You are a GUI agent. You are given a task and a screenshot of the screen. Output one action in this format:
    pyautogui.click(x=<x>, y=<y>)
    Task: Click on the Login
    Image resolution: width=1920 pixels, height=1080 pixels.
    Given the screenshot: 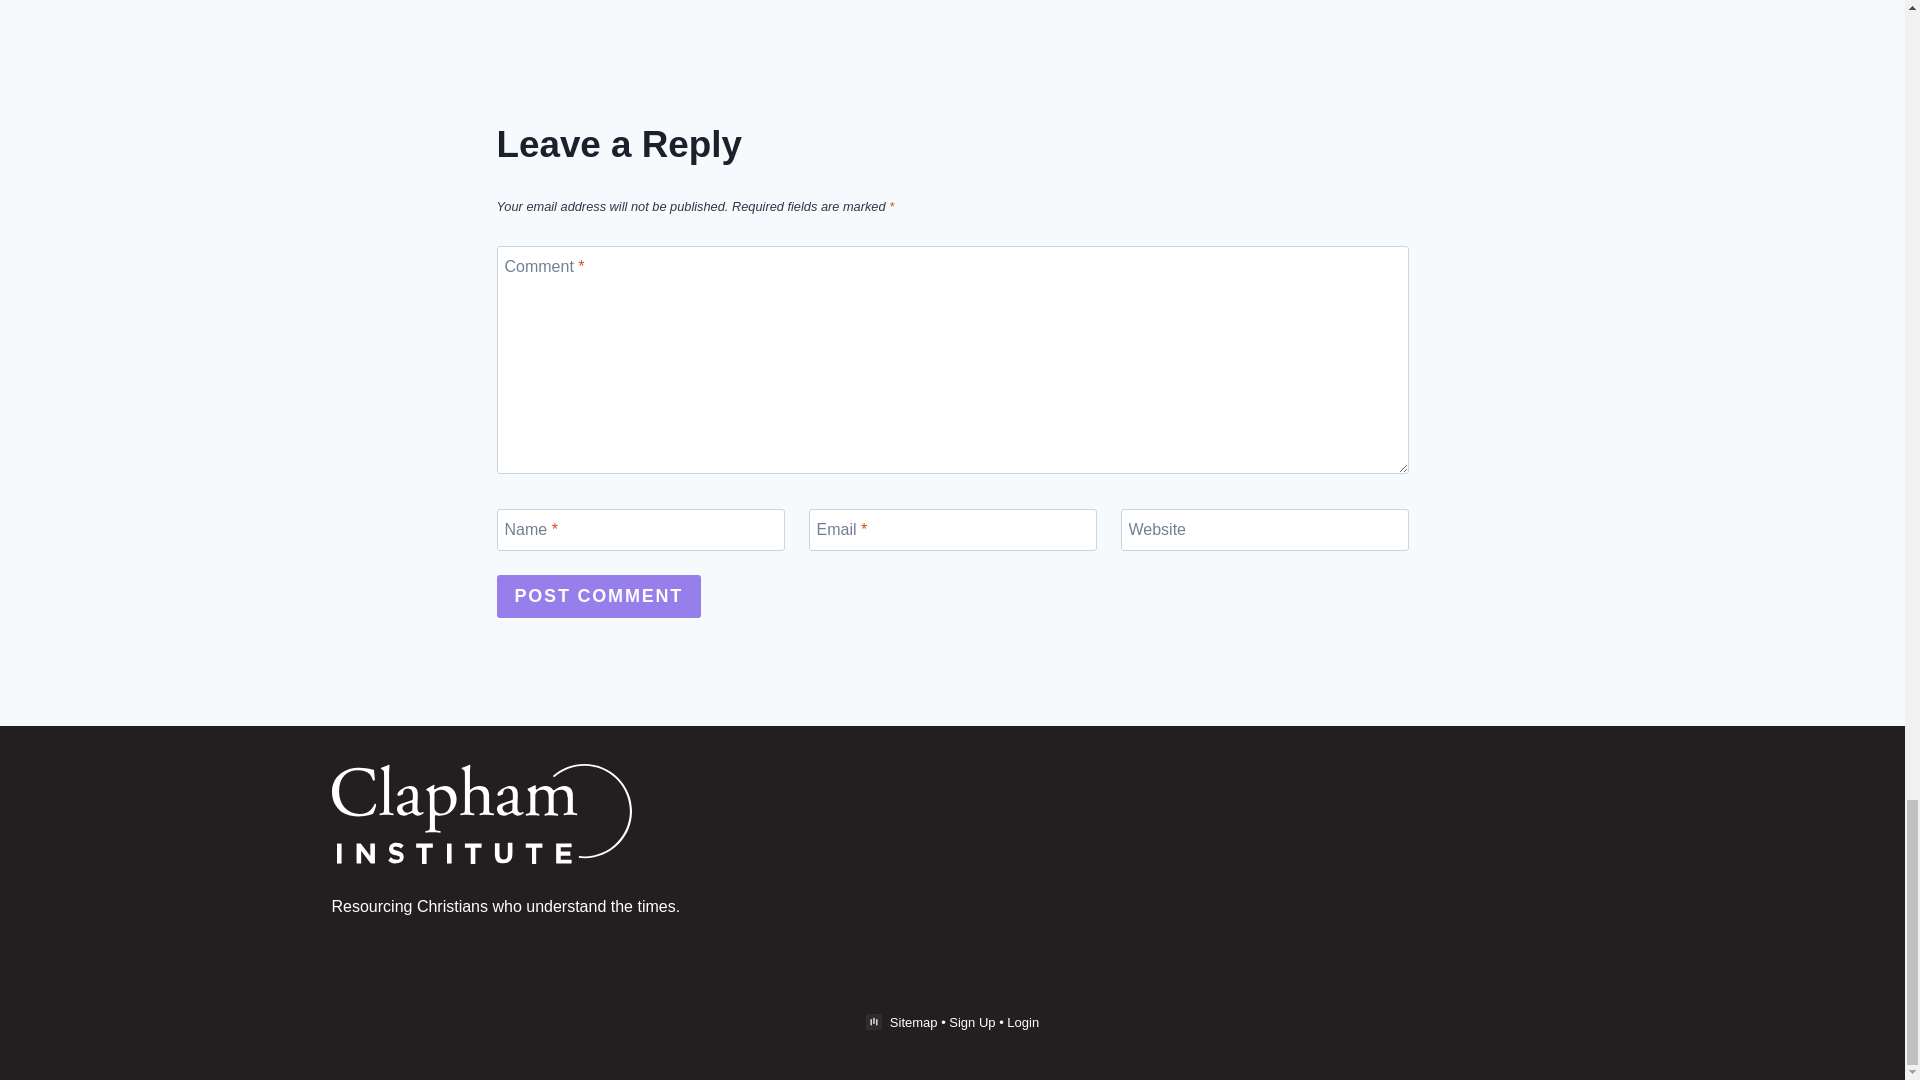 What is the action you would take?
    pyautogui.click(x=1022, y=1022)
    